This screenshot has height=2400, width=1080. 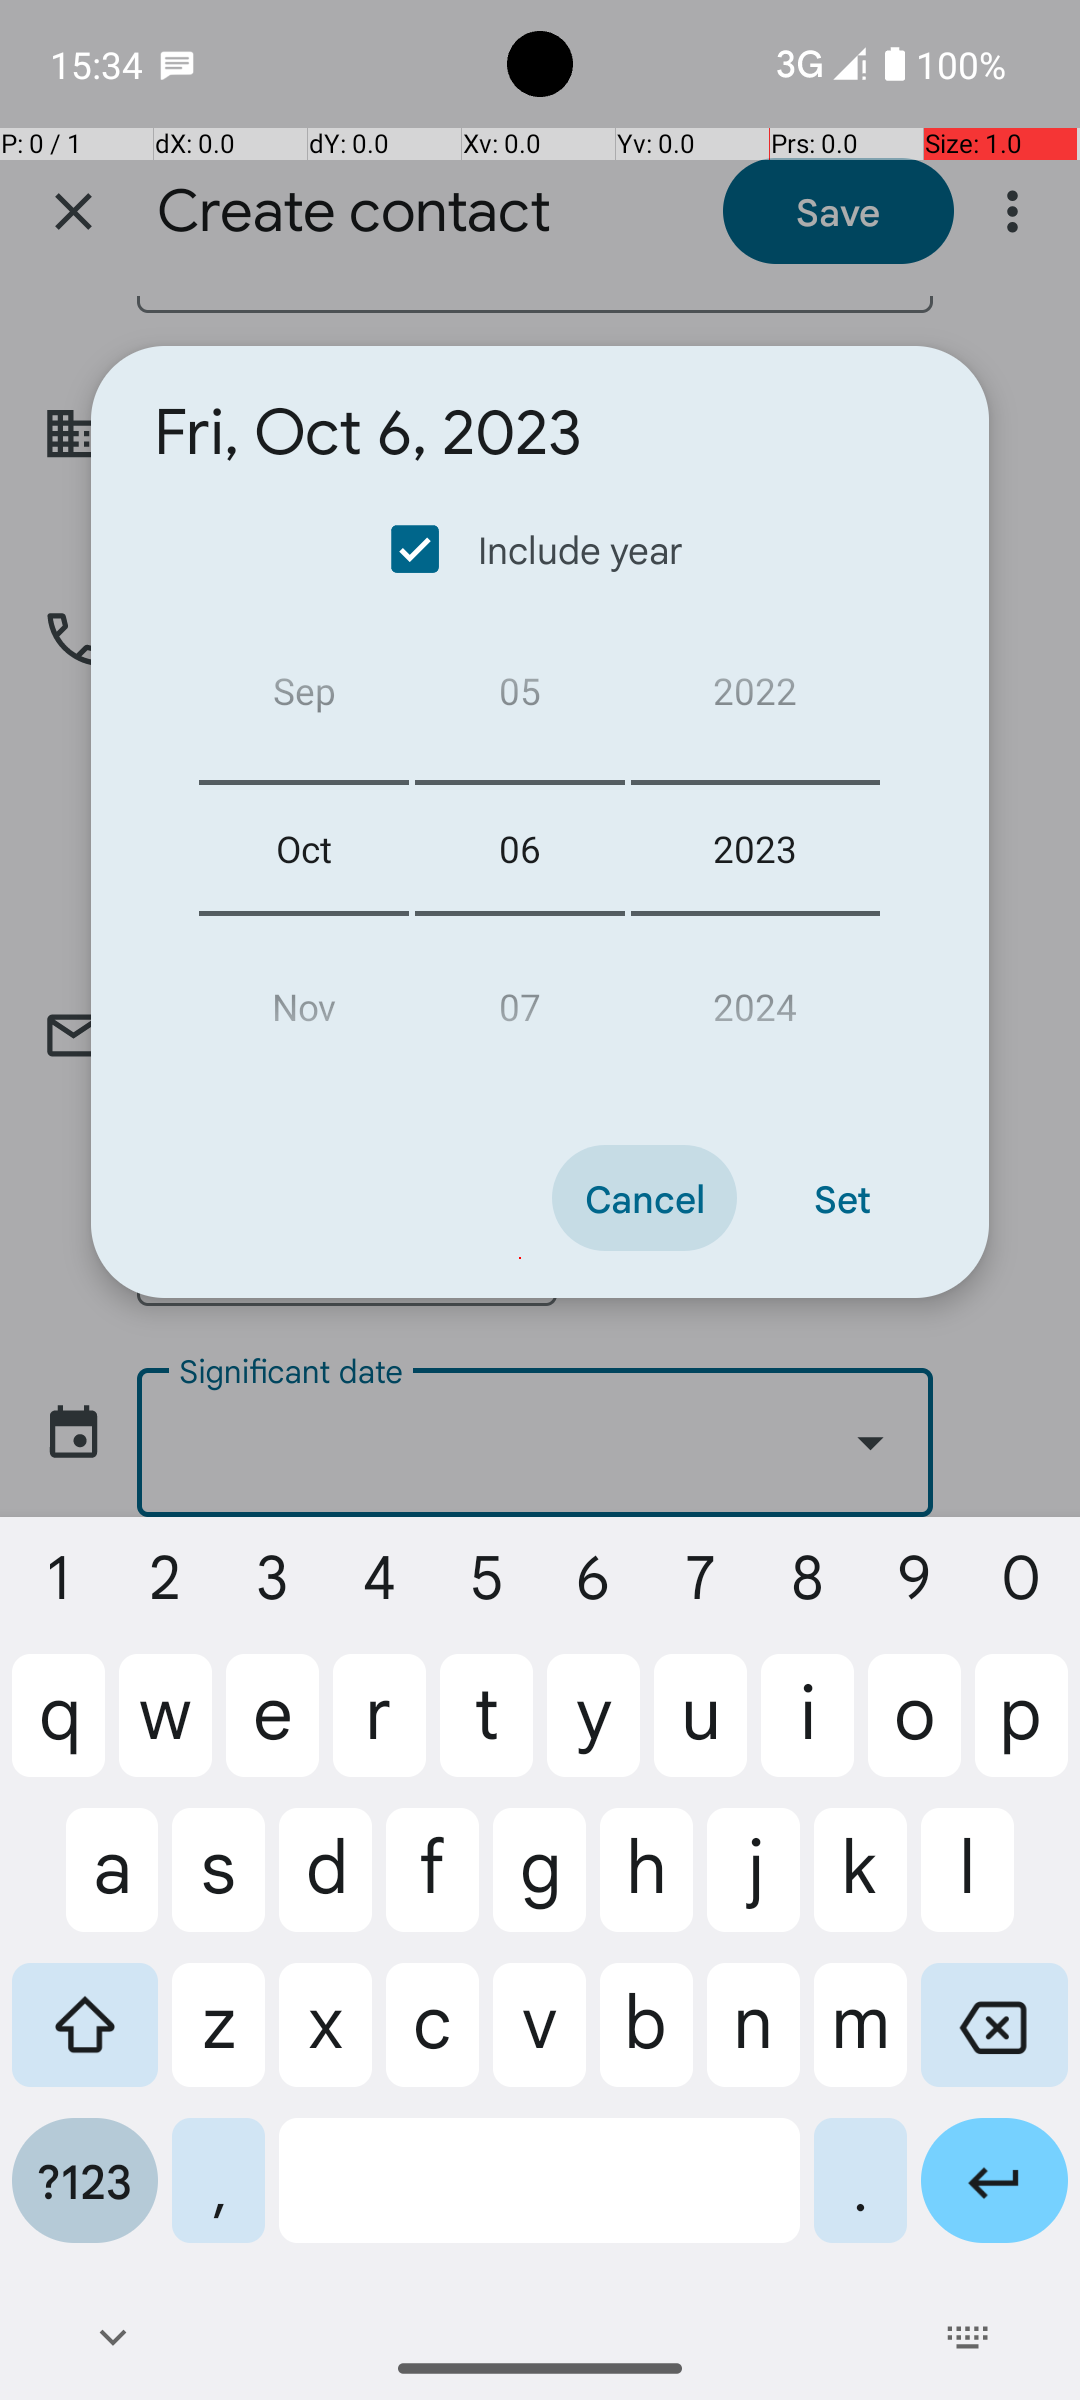 I want to click on 07, so click(x=520, y=998).